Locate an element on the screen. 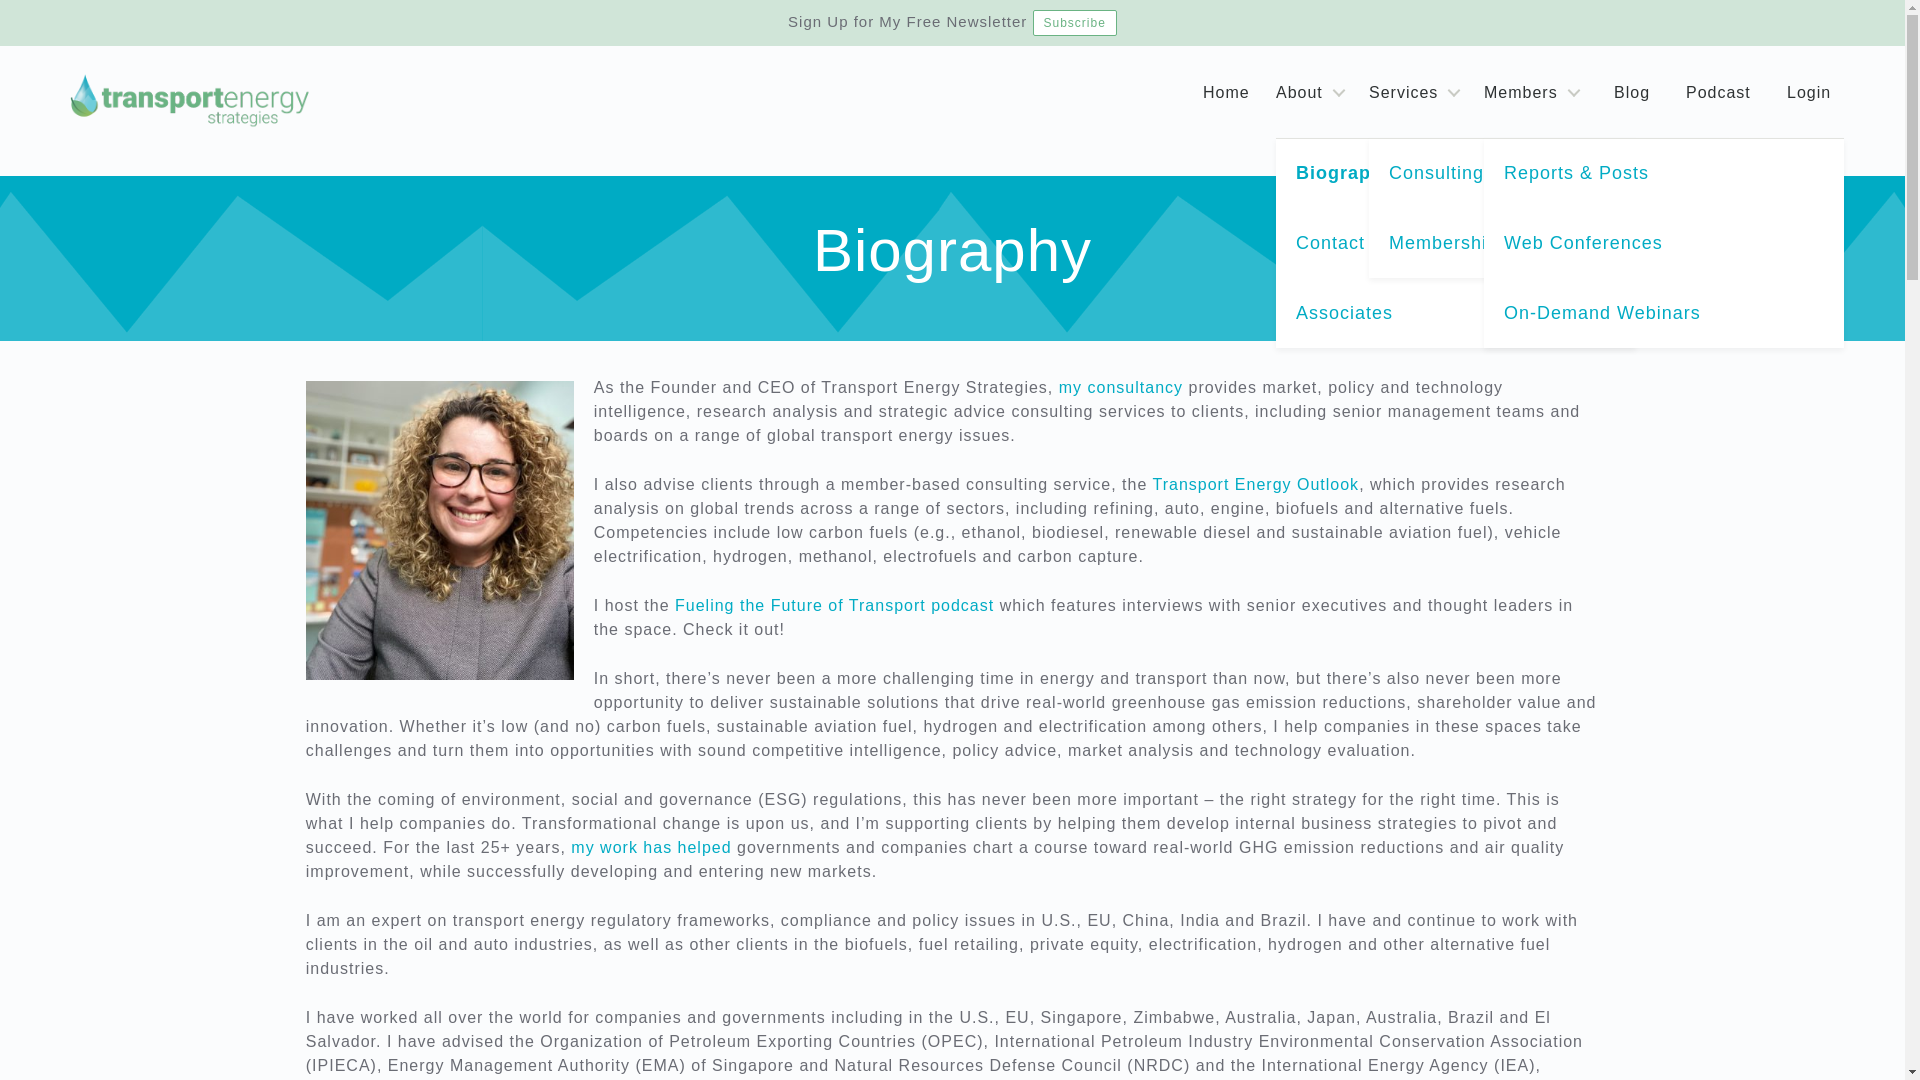 This screenshot has height=1080, width=1920. Home is located at coordinates (1226, 92).